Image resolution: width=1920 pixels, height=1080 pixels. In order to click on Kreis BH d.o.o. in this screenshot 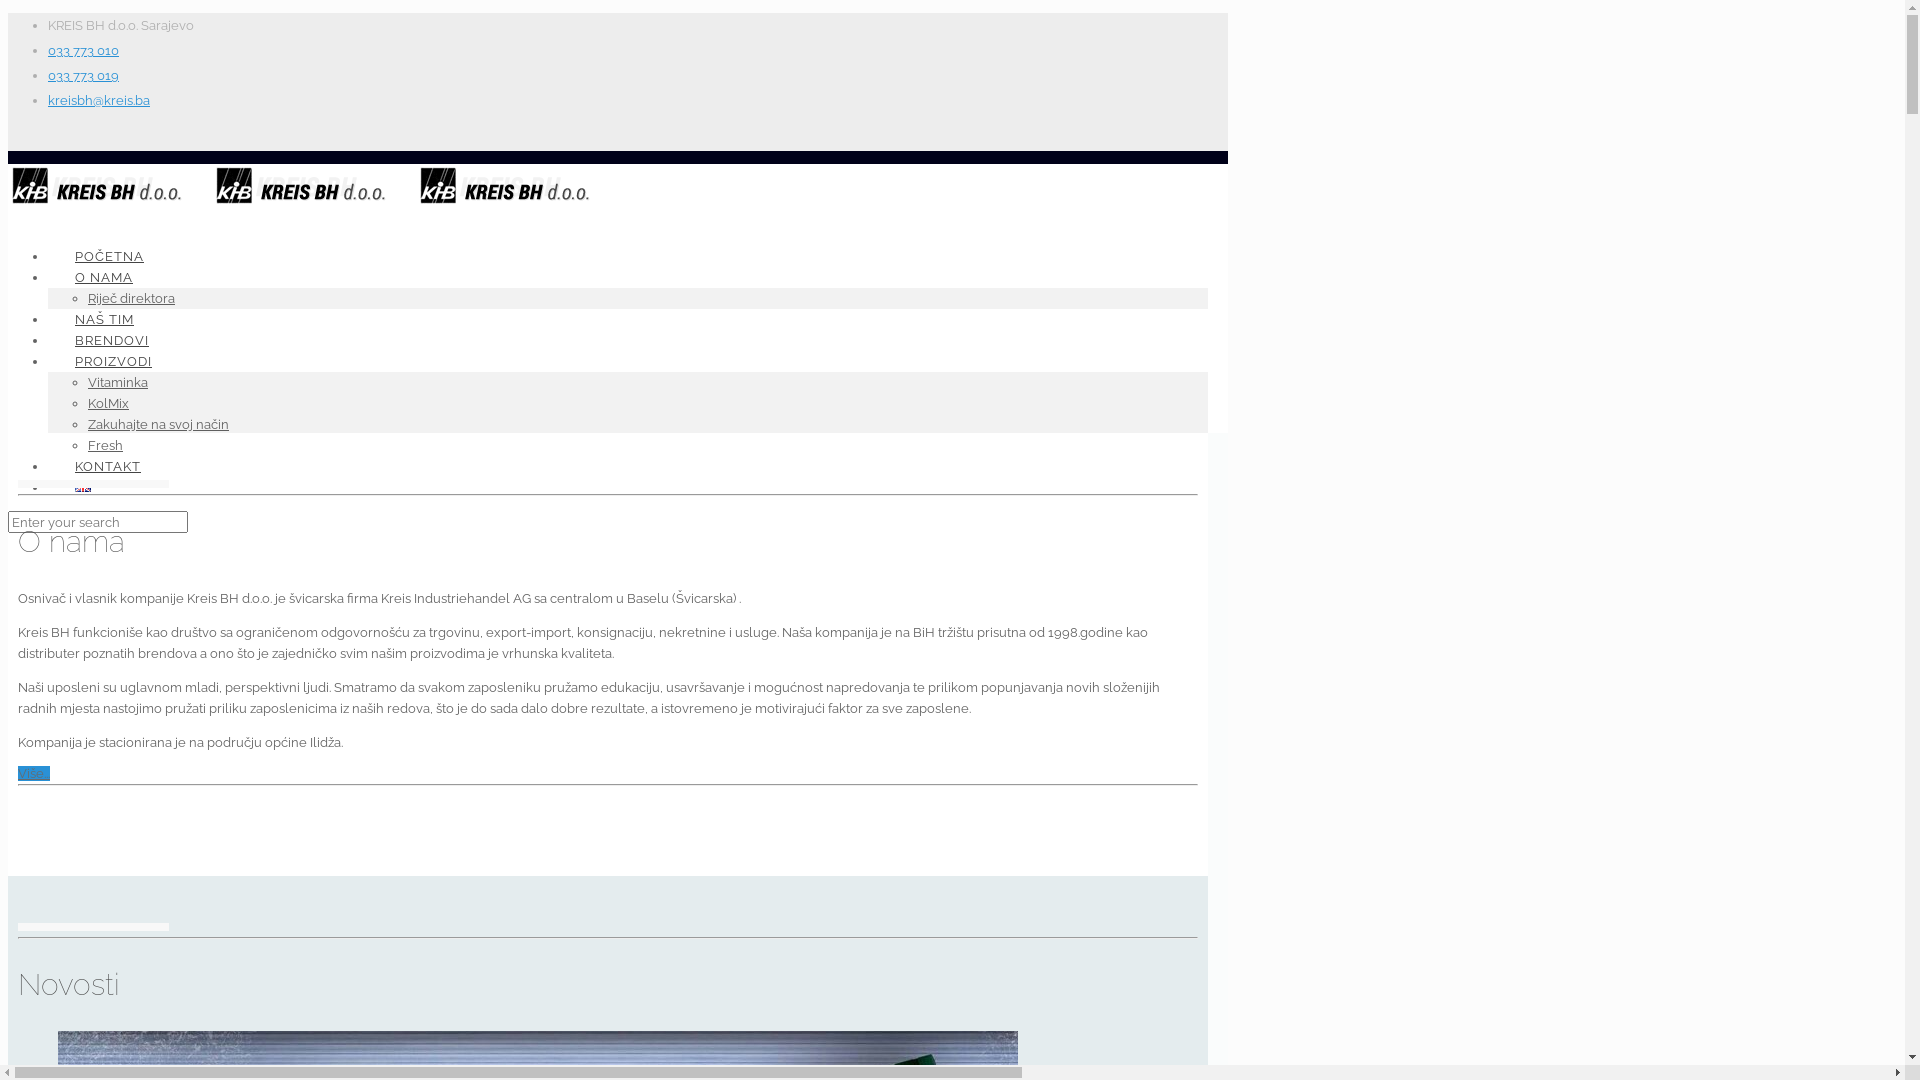, I will do `click(314, 202)`.